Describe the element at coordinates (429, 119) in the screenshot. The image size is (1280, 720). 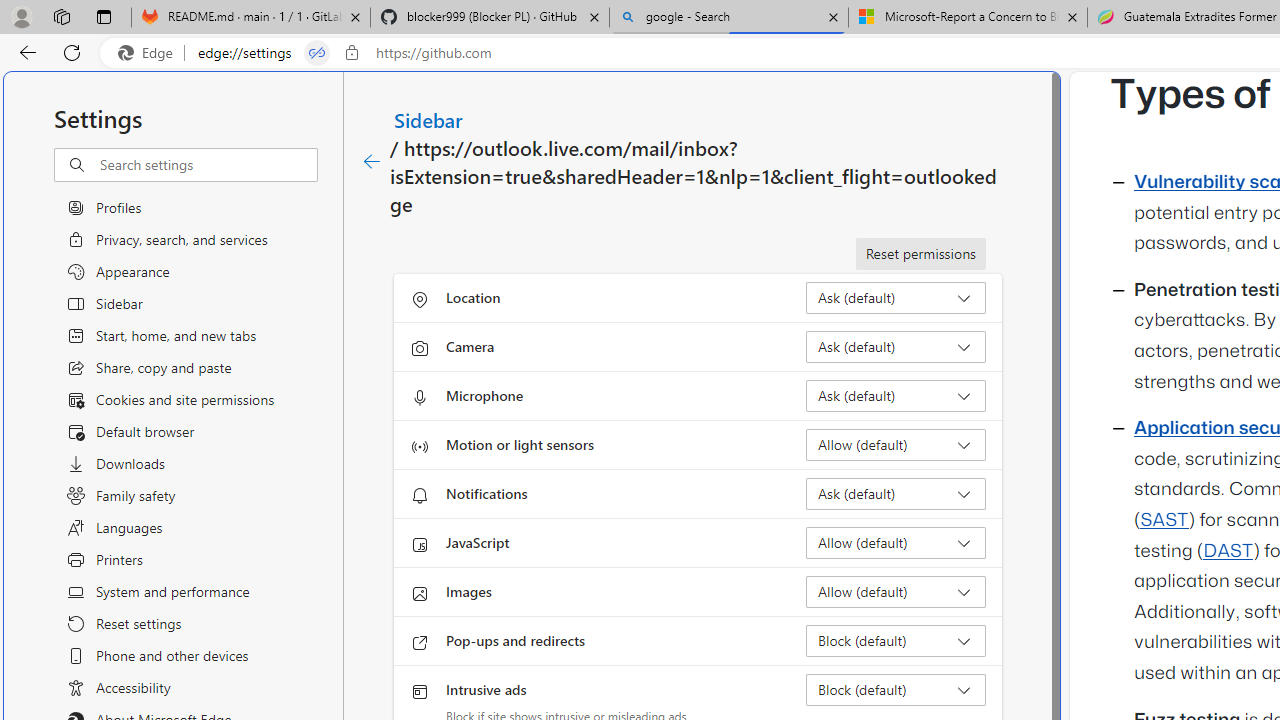
I see `Sidebar` at that location.